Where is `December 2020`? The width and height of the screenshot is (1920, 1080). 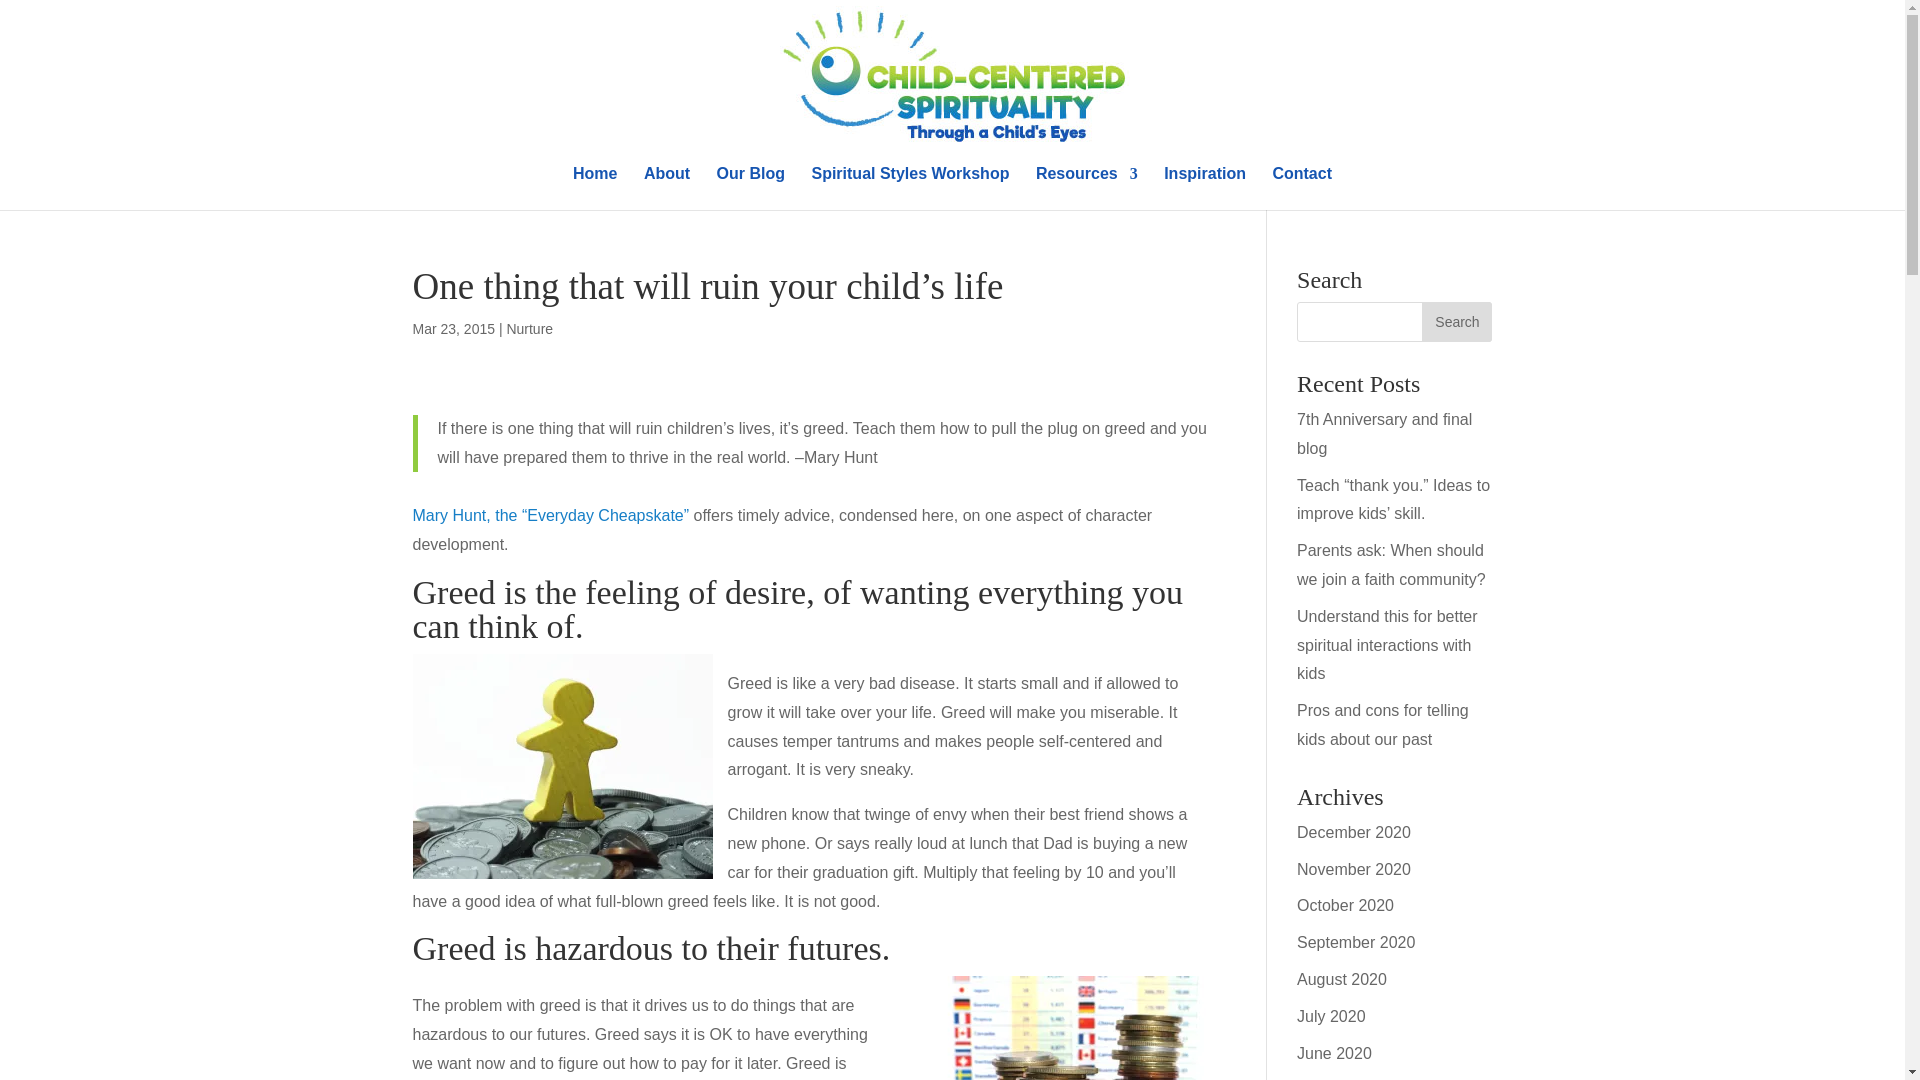 December 2020 is located at coordinates (1354, 832).